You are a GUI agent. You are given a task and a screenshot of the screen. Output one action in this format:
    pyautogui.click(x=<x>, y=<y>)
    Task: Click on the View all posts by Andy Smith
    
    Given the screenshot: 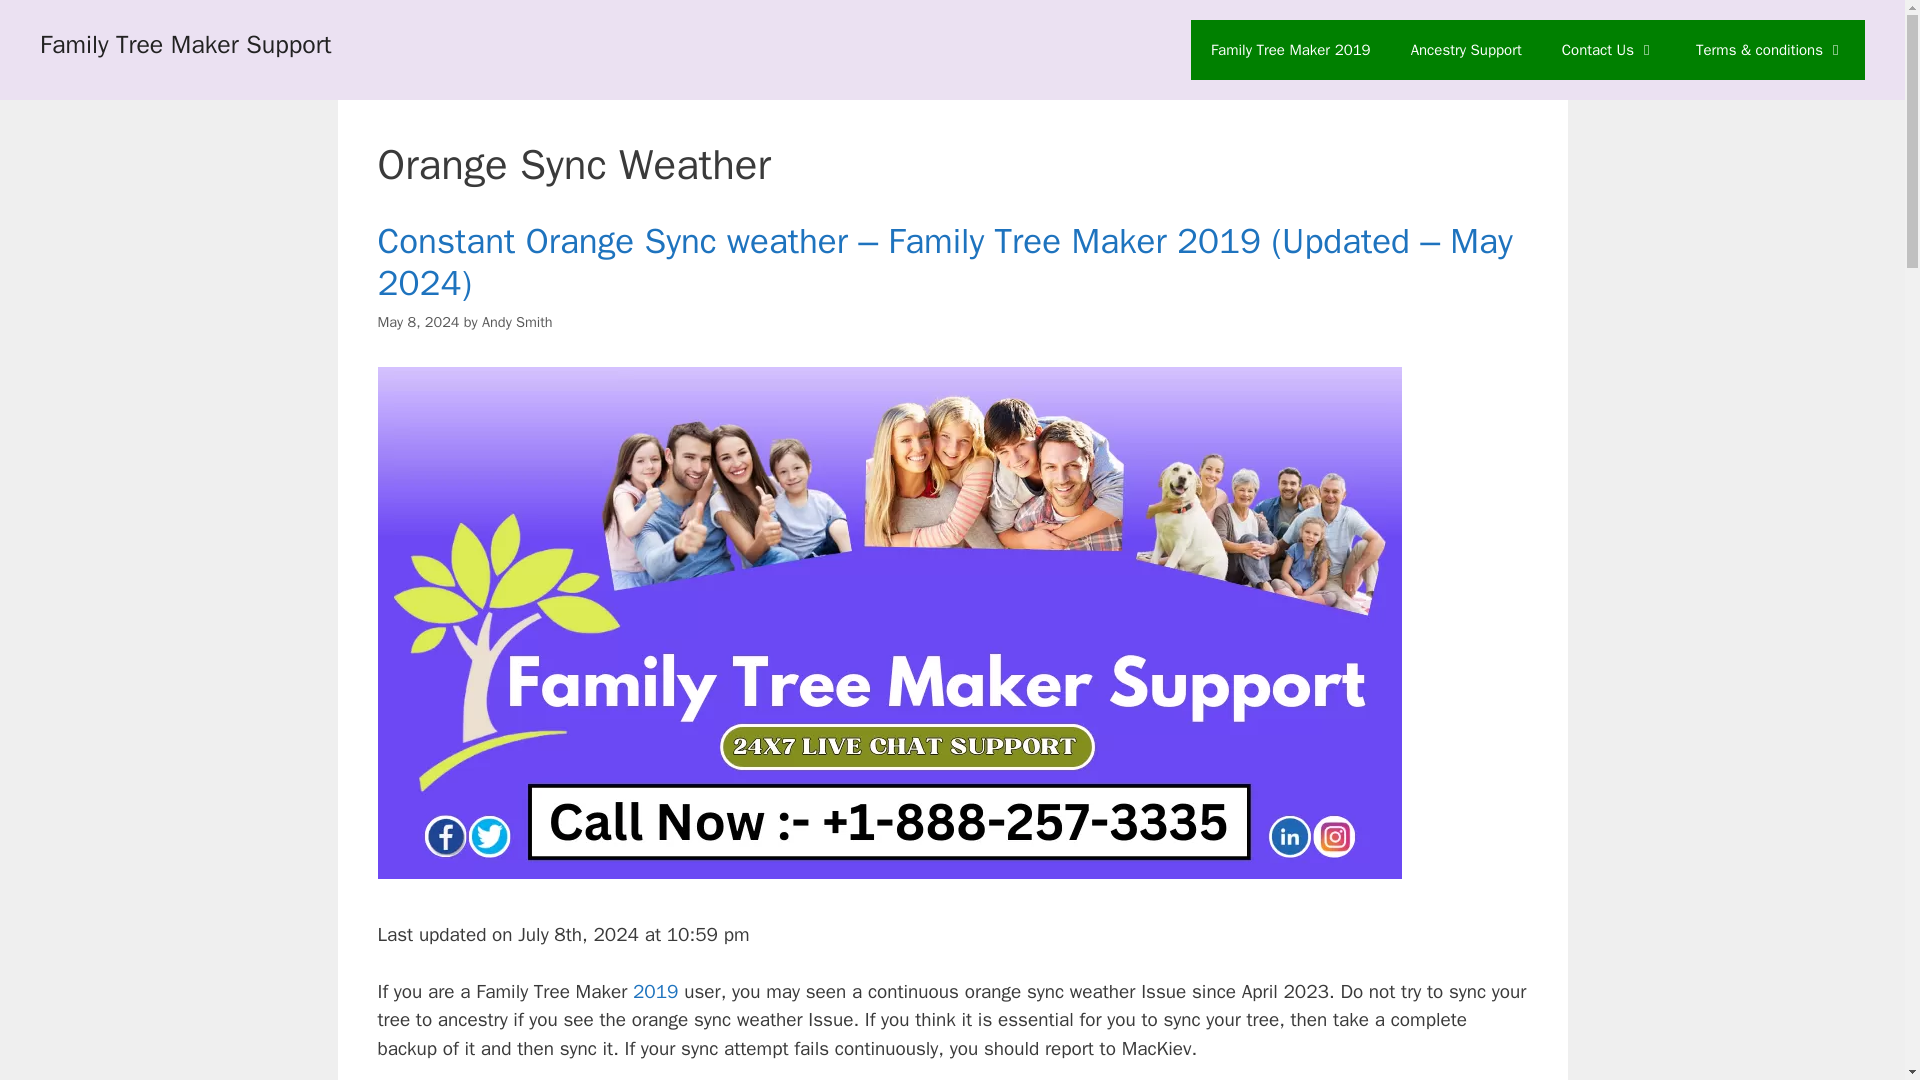 What is the action you would take?
    pyautogui.click(x=516, y=322)
    